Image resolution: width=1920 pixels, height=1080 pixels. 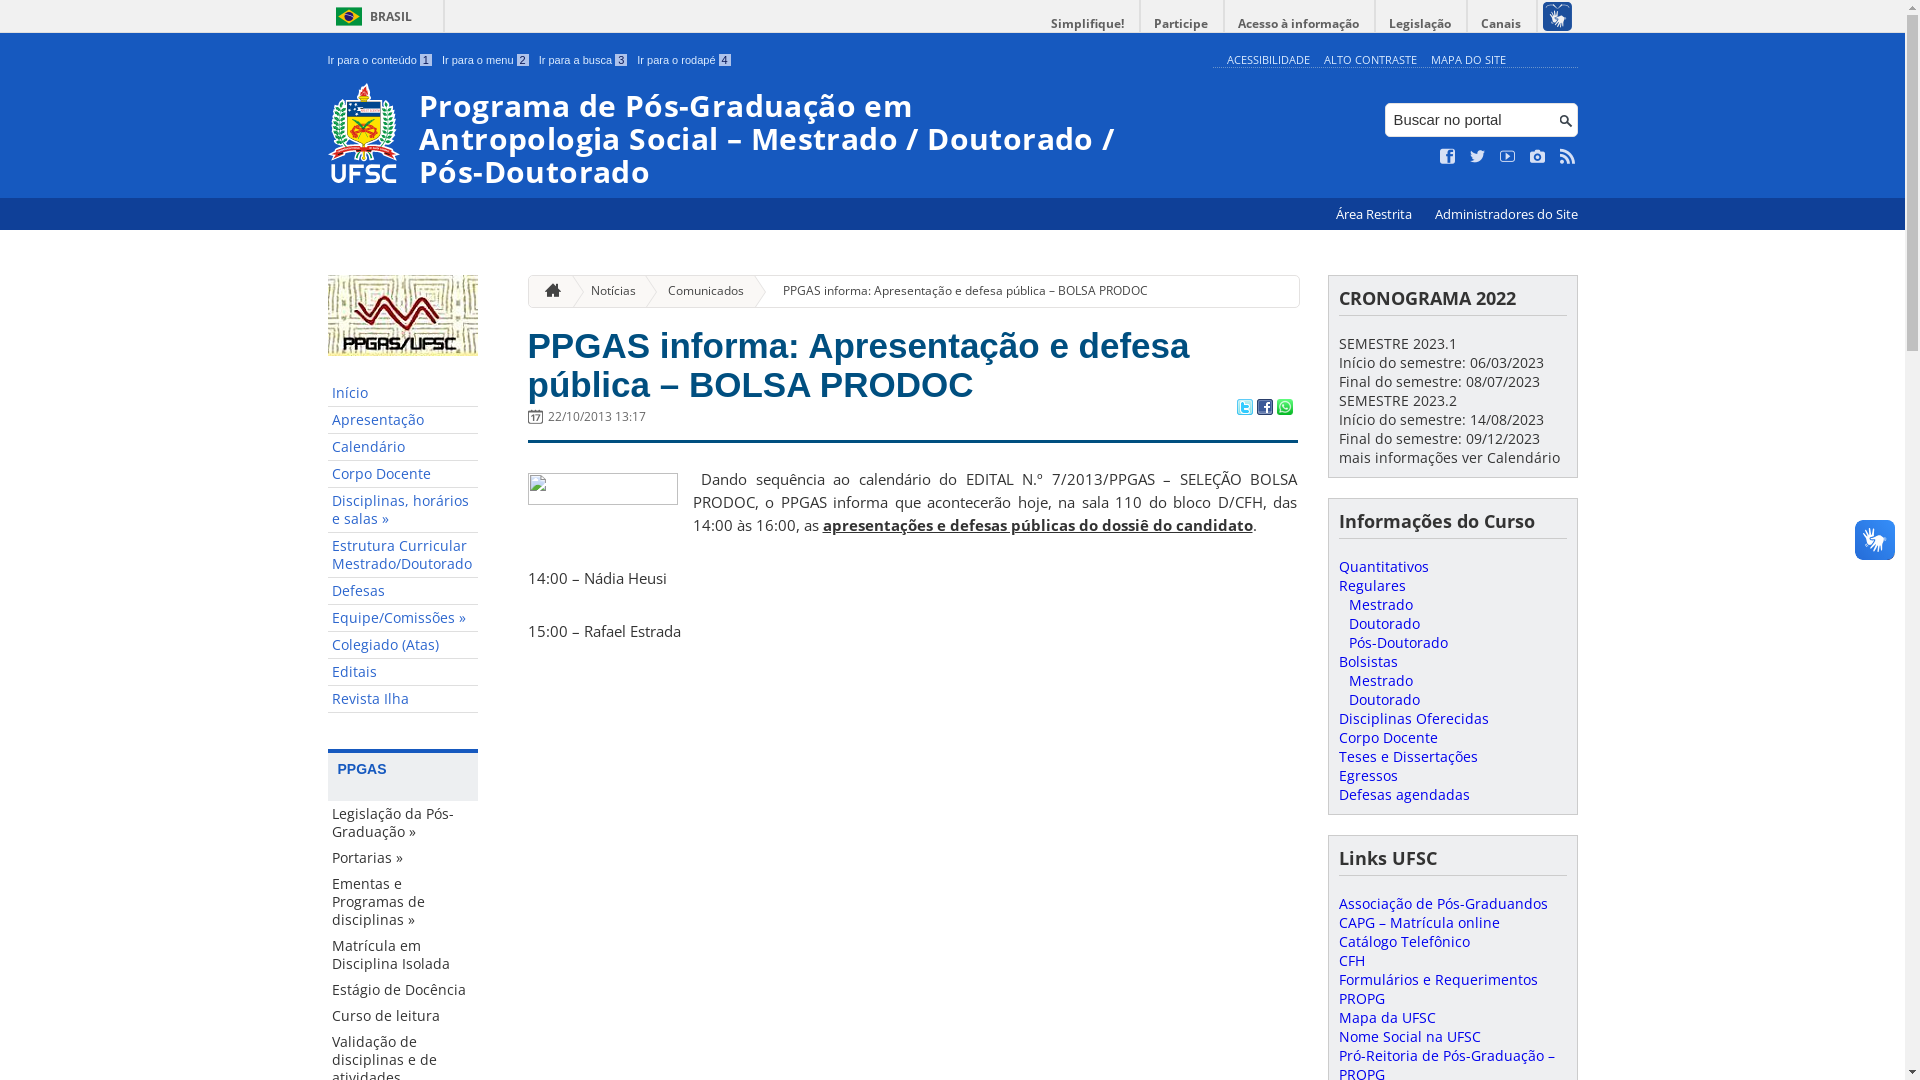 I want to click on Regulares, so click(x=1372, y=586).